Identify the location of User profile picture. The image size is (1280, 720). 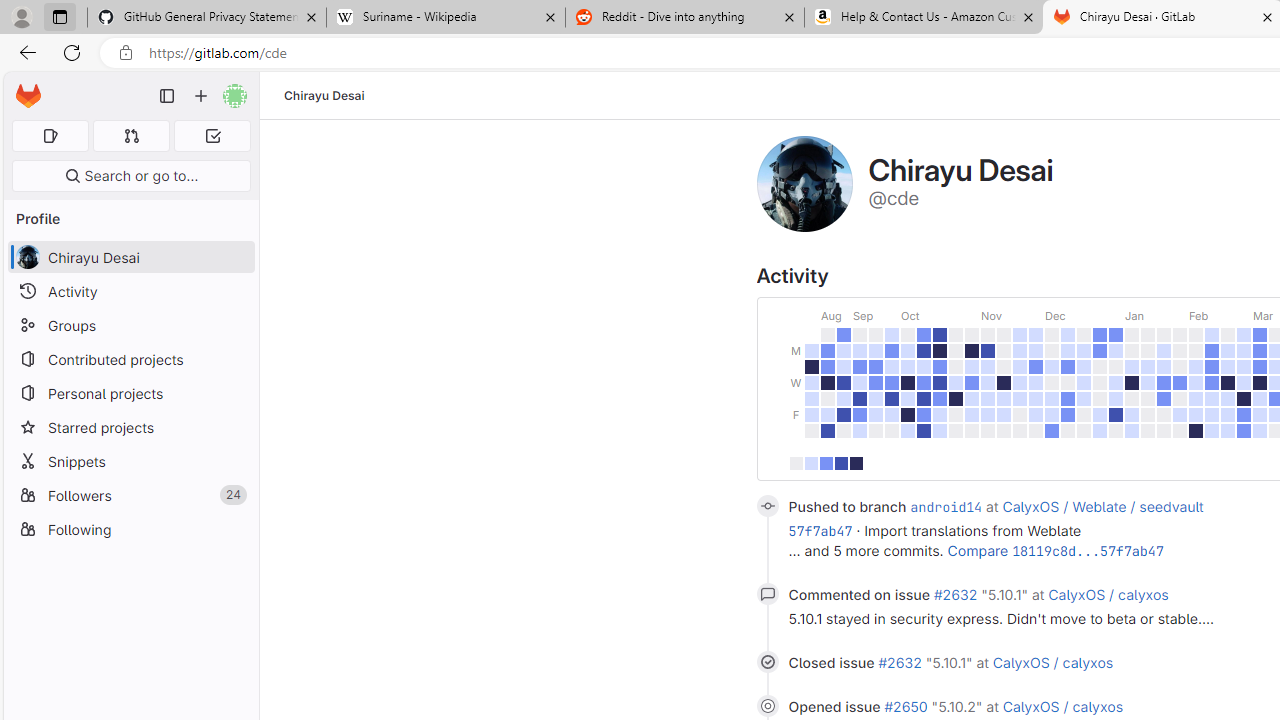
(804, 184).